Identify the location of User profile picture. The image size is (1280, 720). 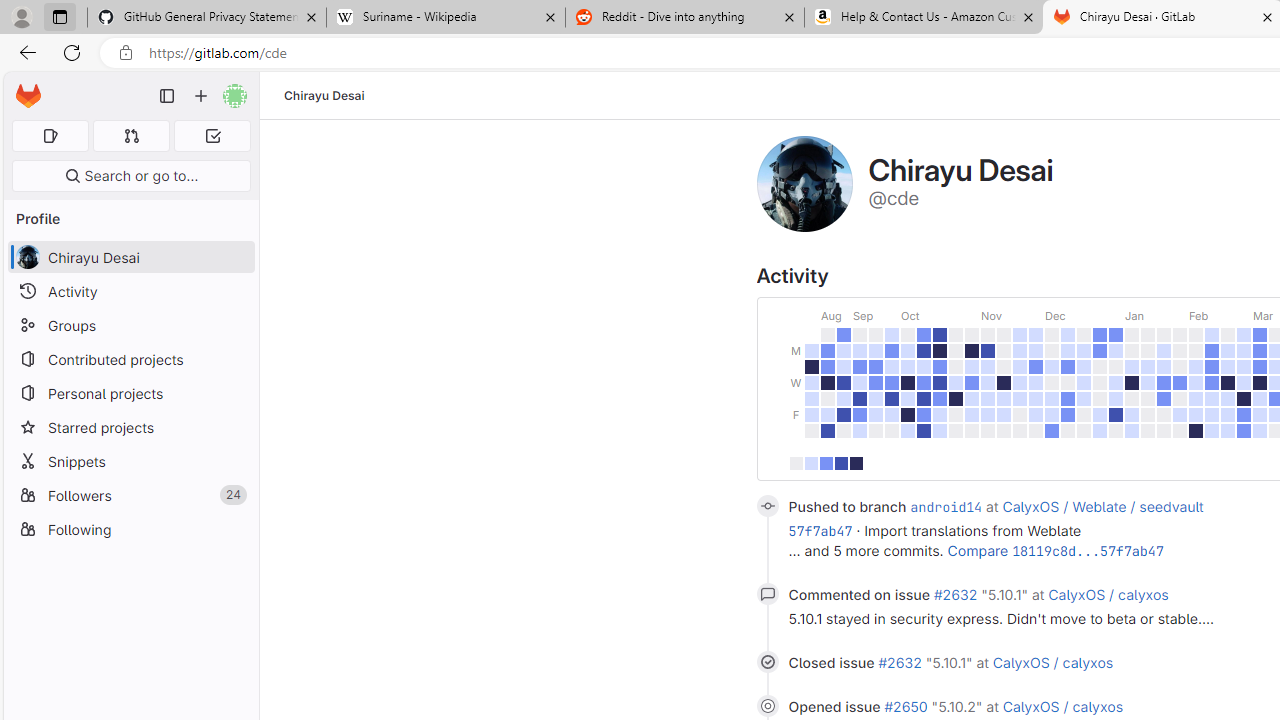
(804, 184).